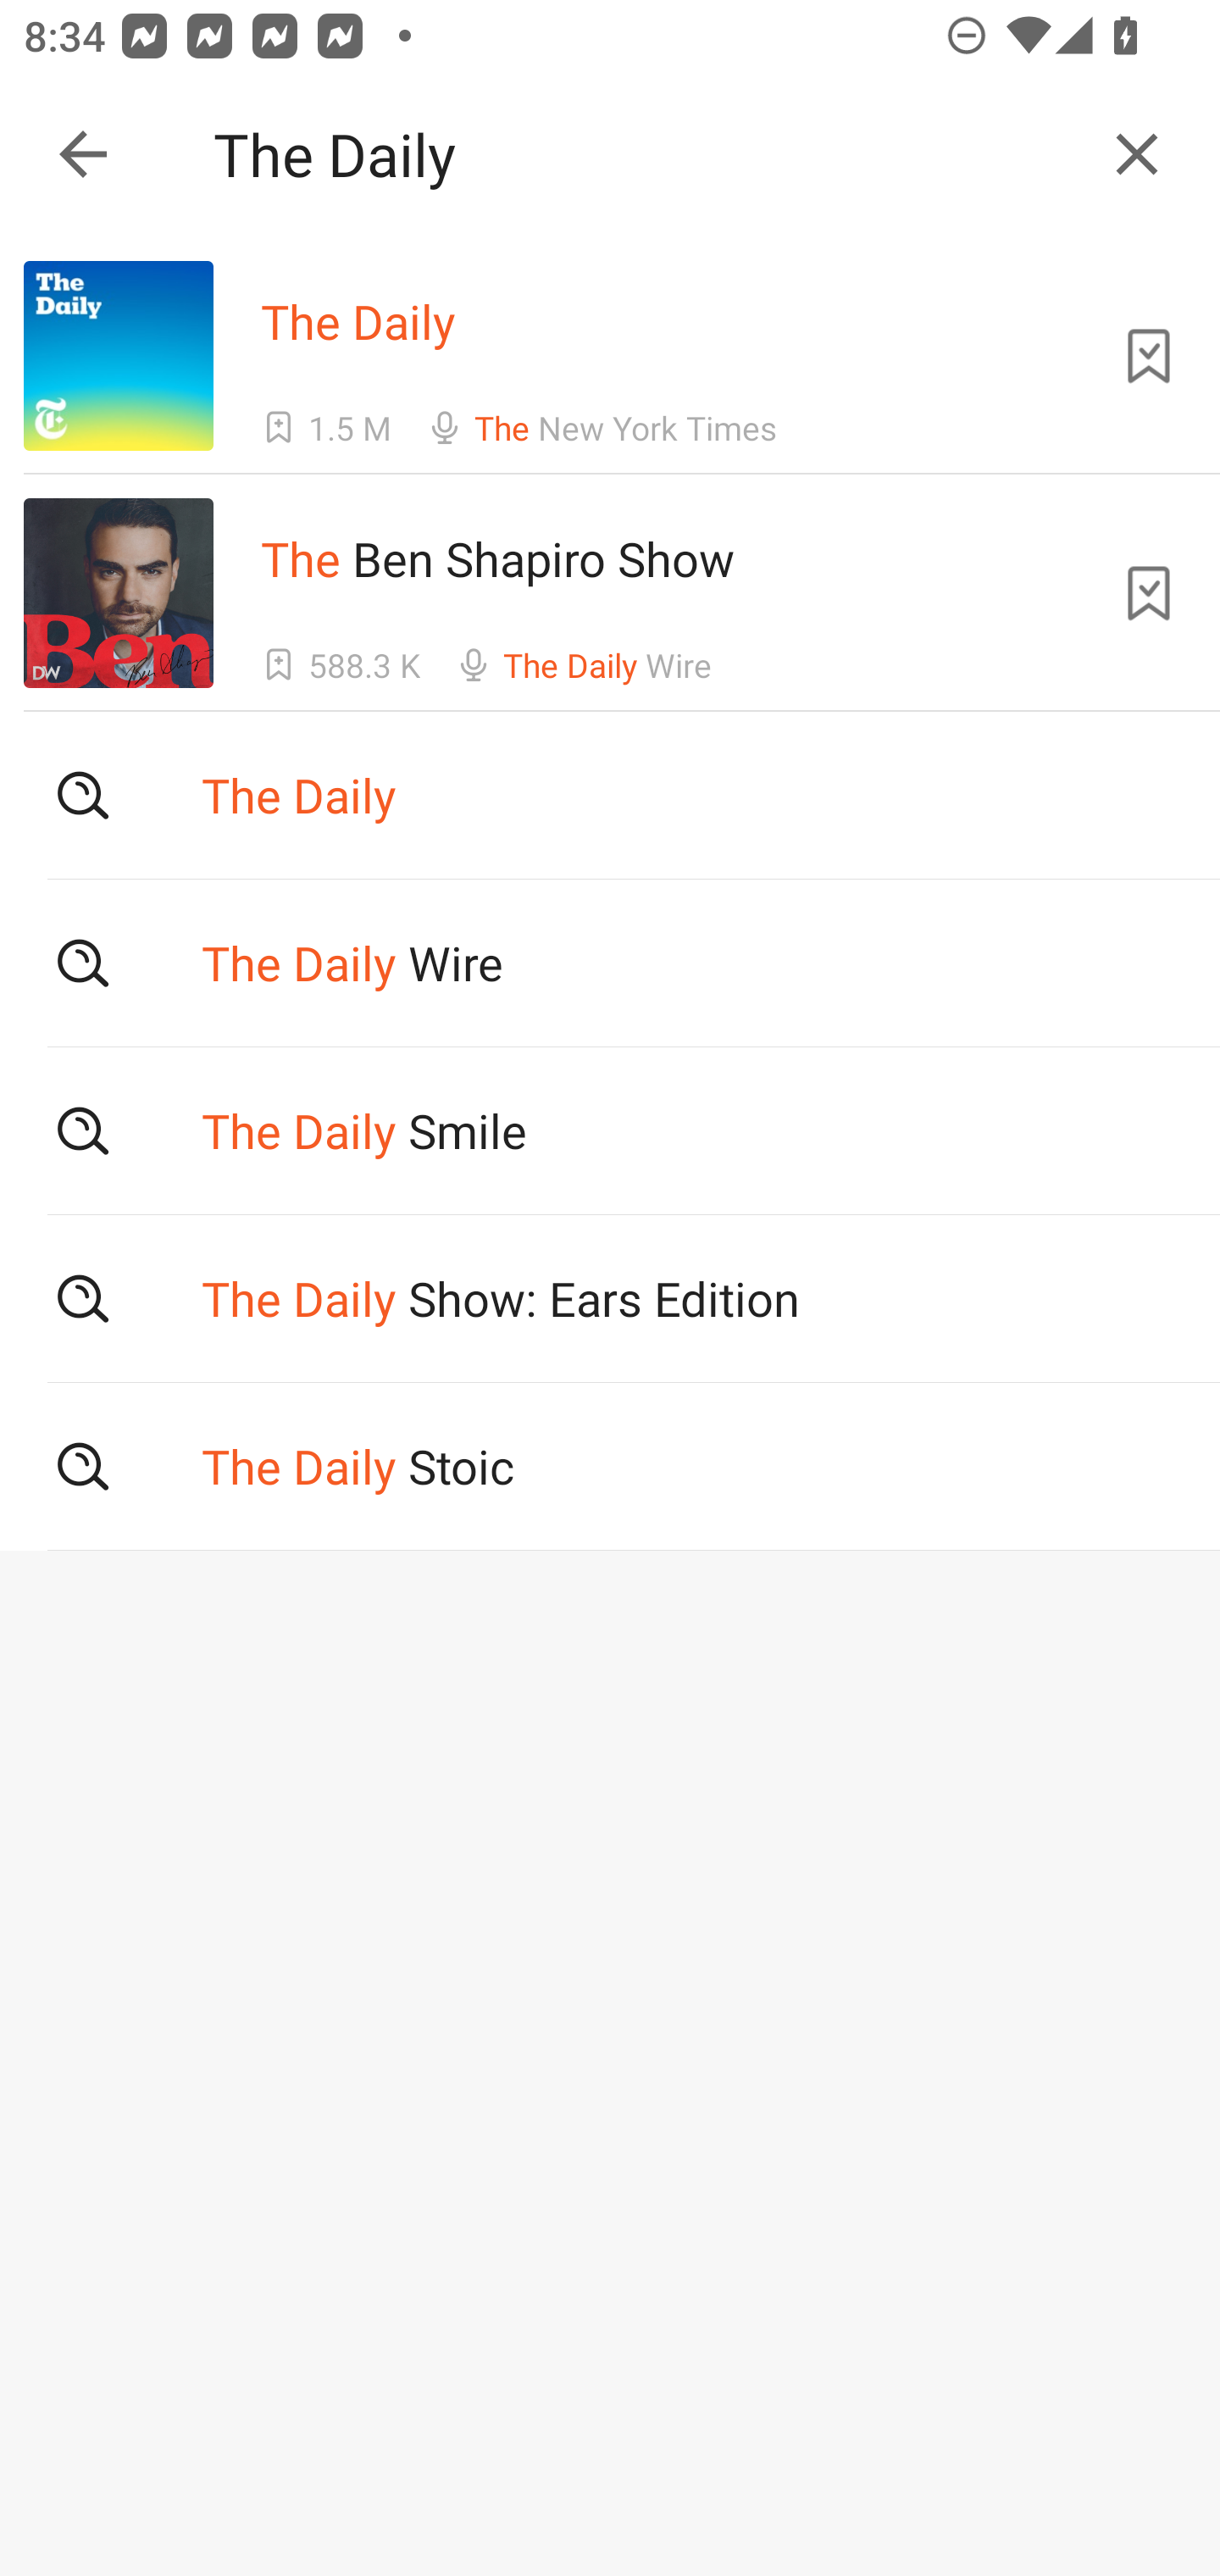 Image resolution: width=1220 pixels, height=2576 pixels. What do you see at coordinates (645, 154) in the screenshot?
I see `The Daily` at bounding box center [645, 154].